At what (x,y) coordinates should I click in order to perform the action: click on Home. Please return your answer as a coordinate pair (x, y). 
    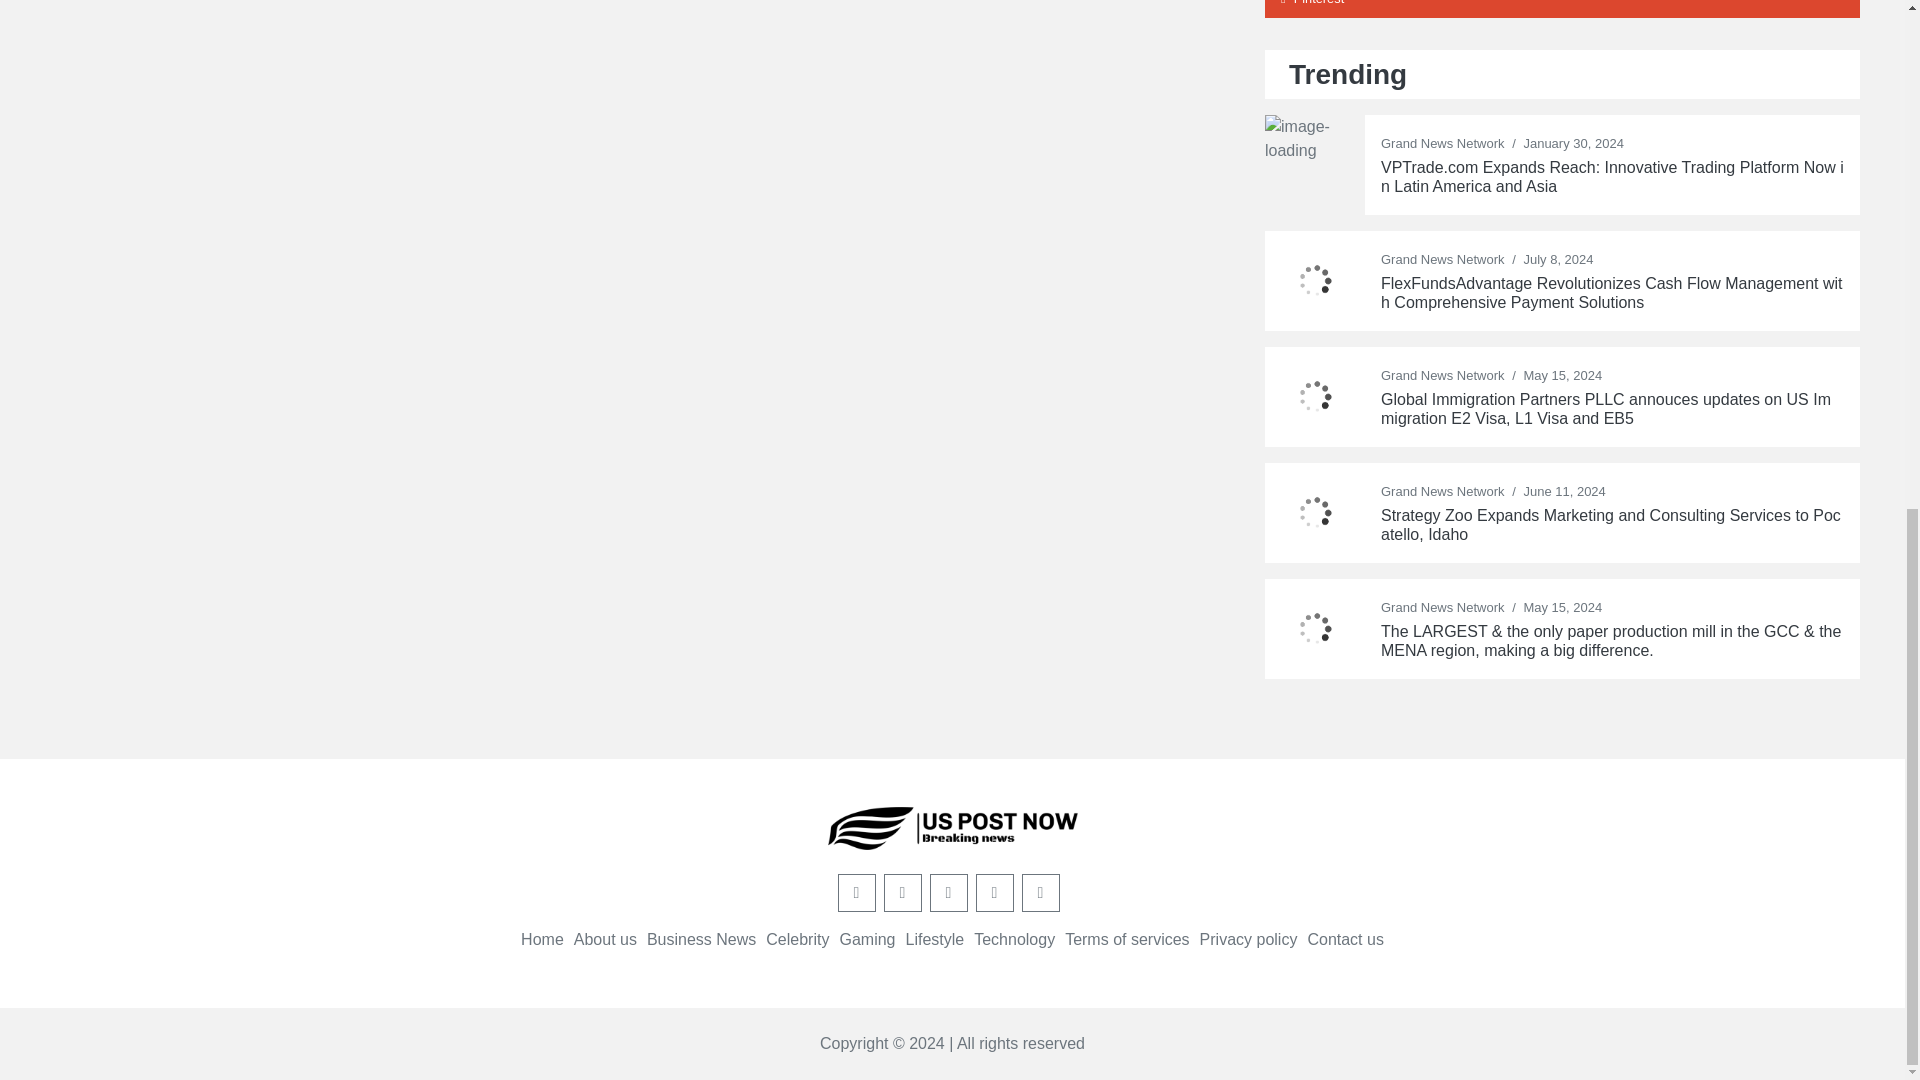
    Looking at the image, I should click on (542, 939).